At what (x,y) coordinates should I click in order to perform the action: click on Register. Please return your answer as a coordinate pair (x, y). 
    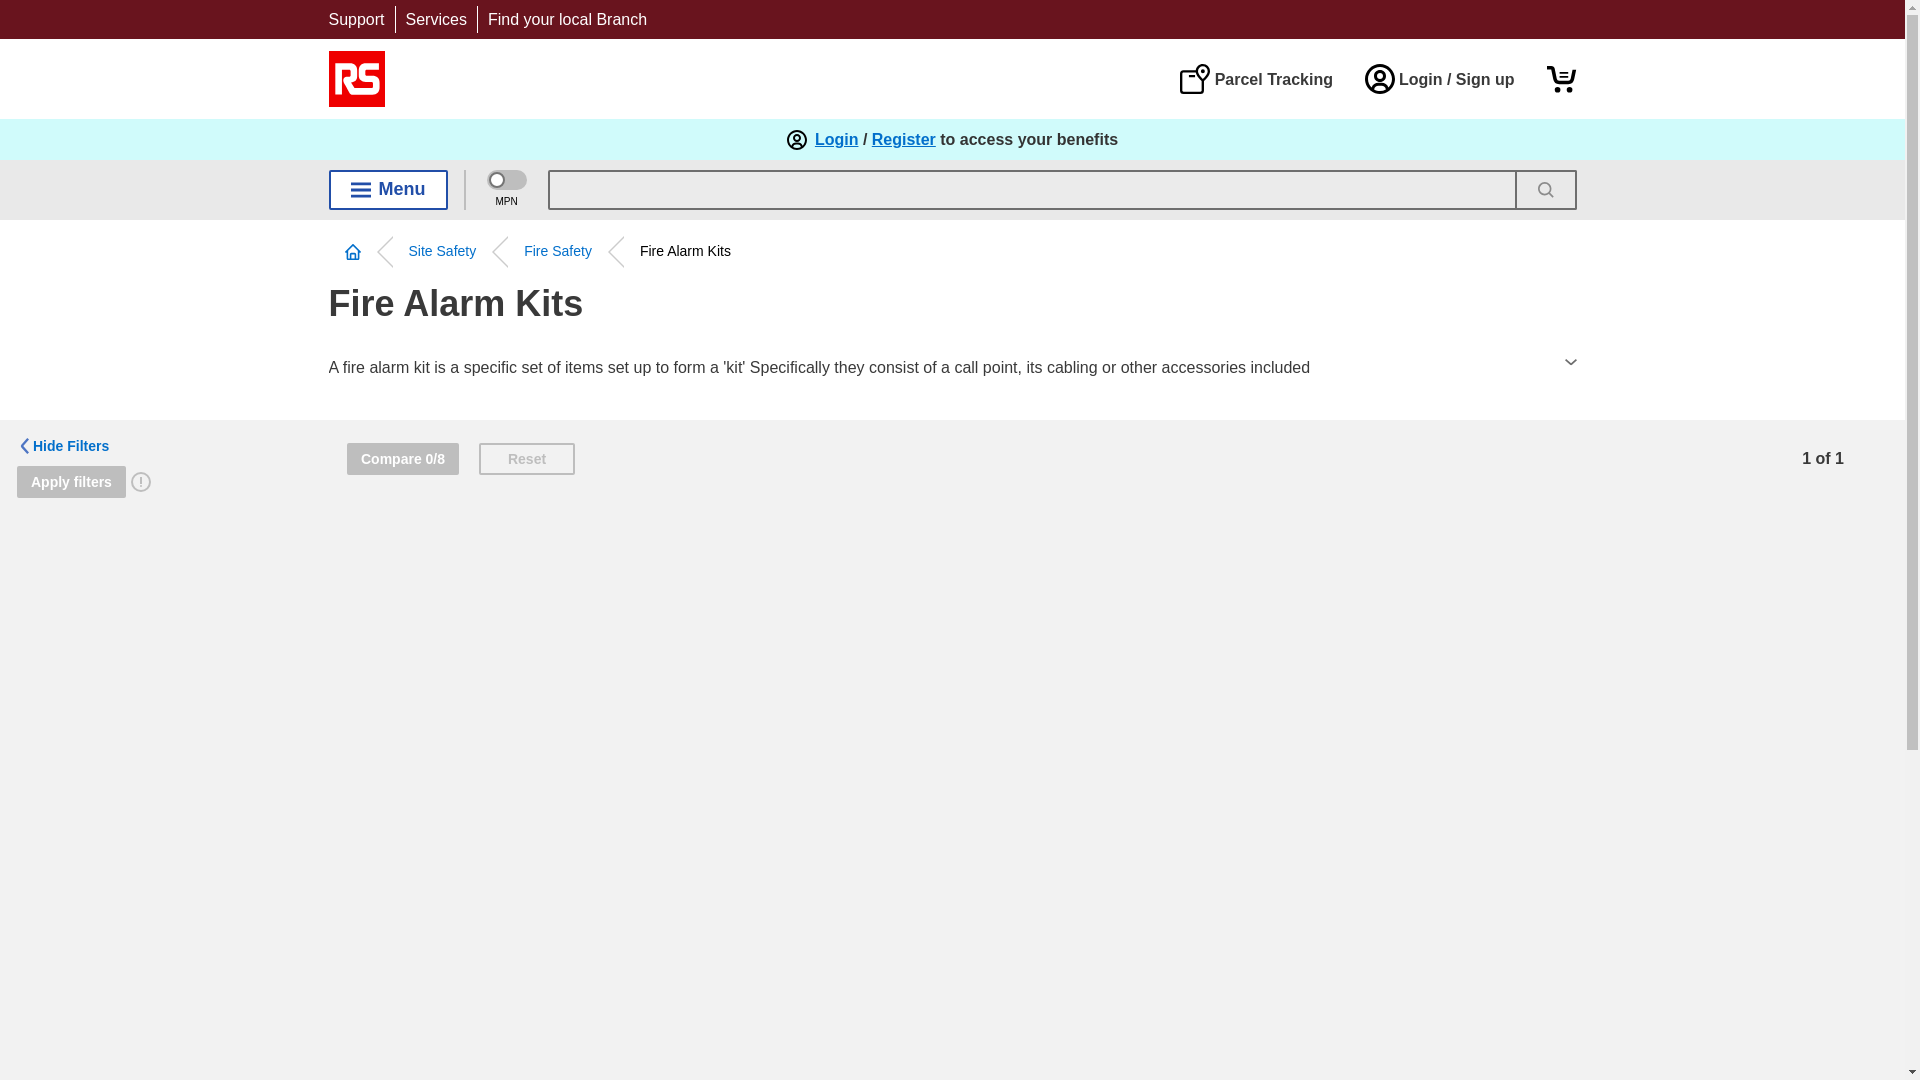
    Looking at the image, I should click on (904, 140).